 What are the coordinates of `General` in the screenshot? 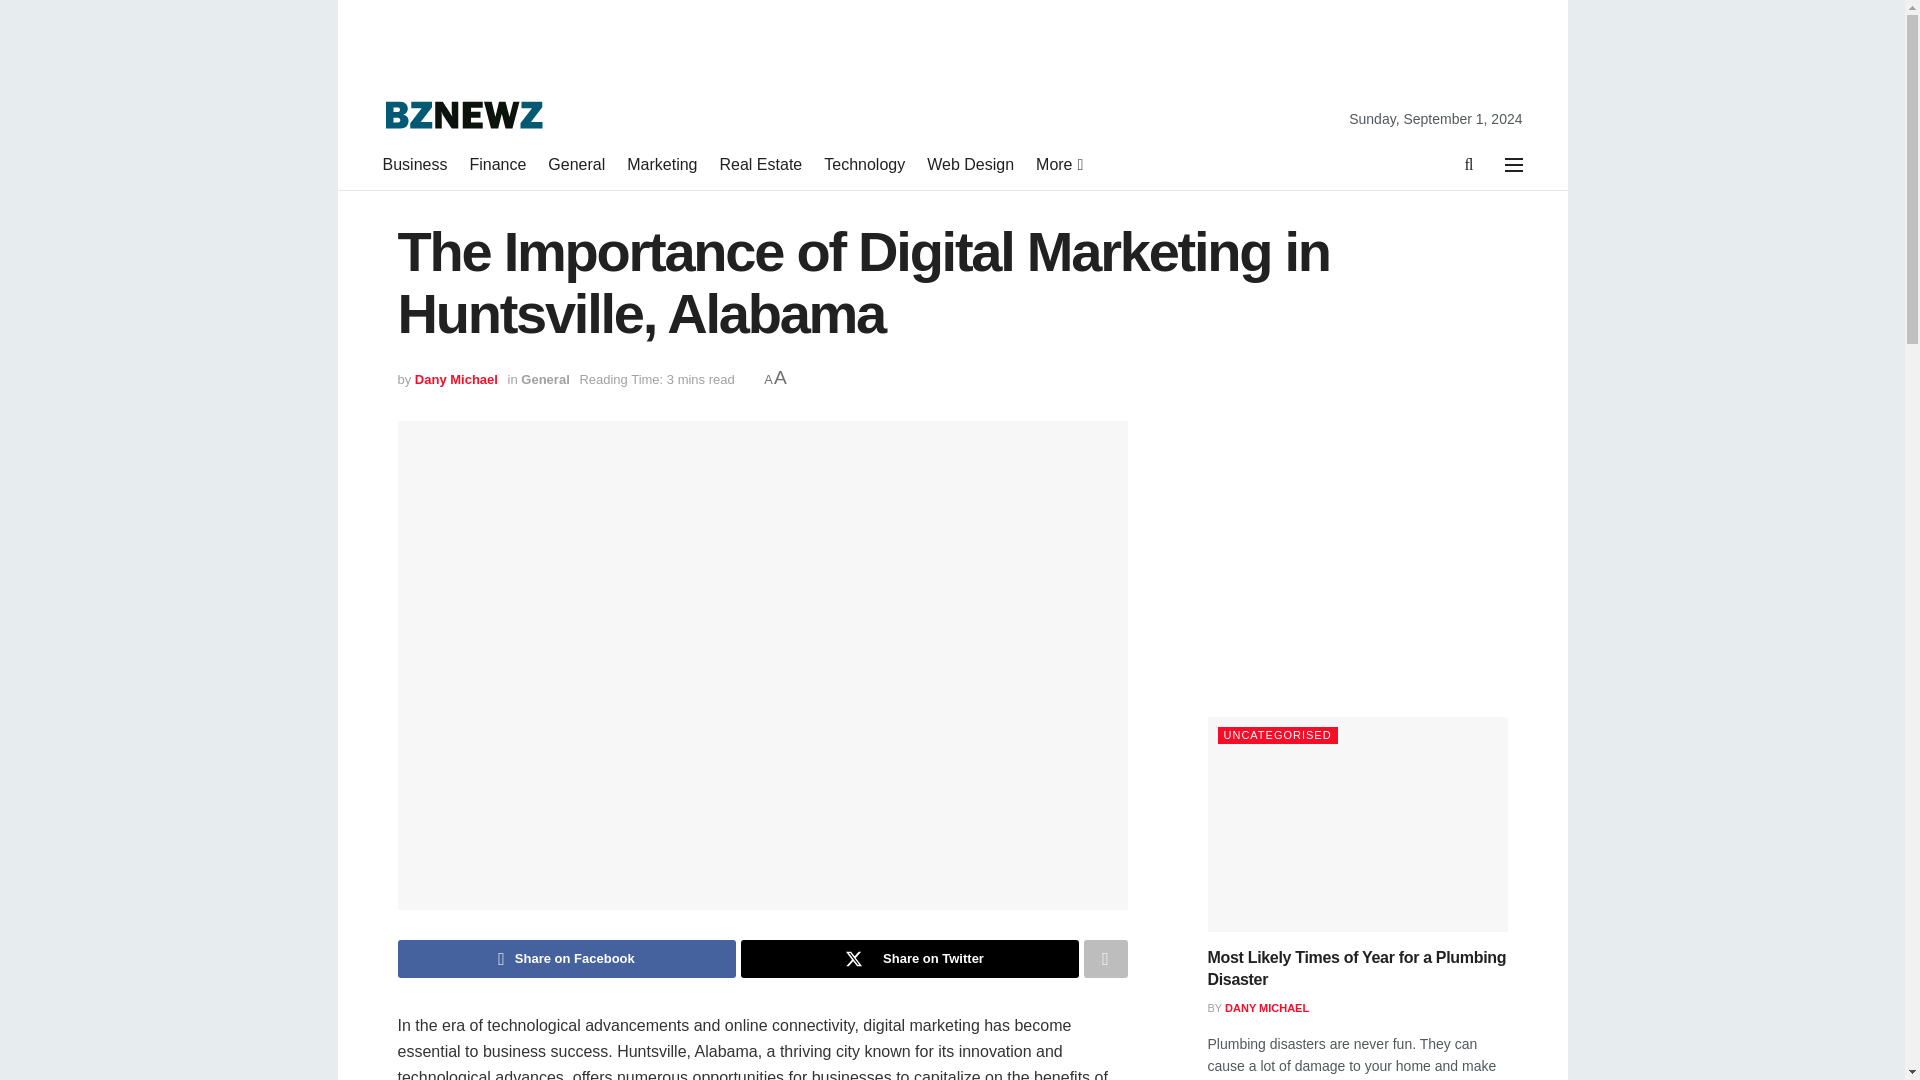 It's located at (576, 165).